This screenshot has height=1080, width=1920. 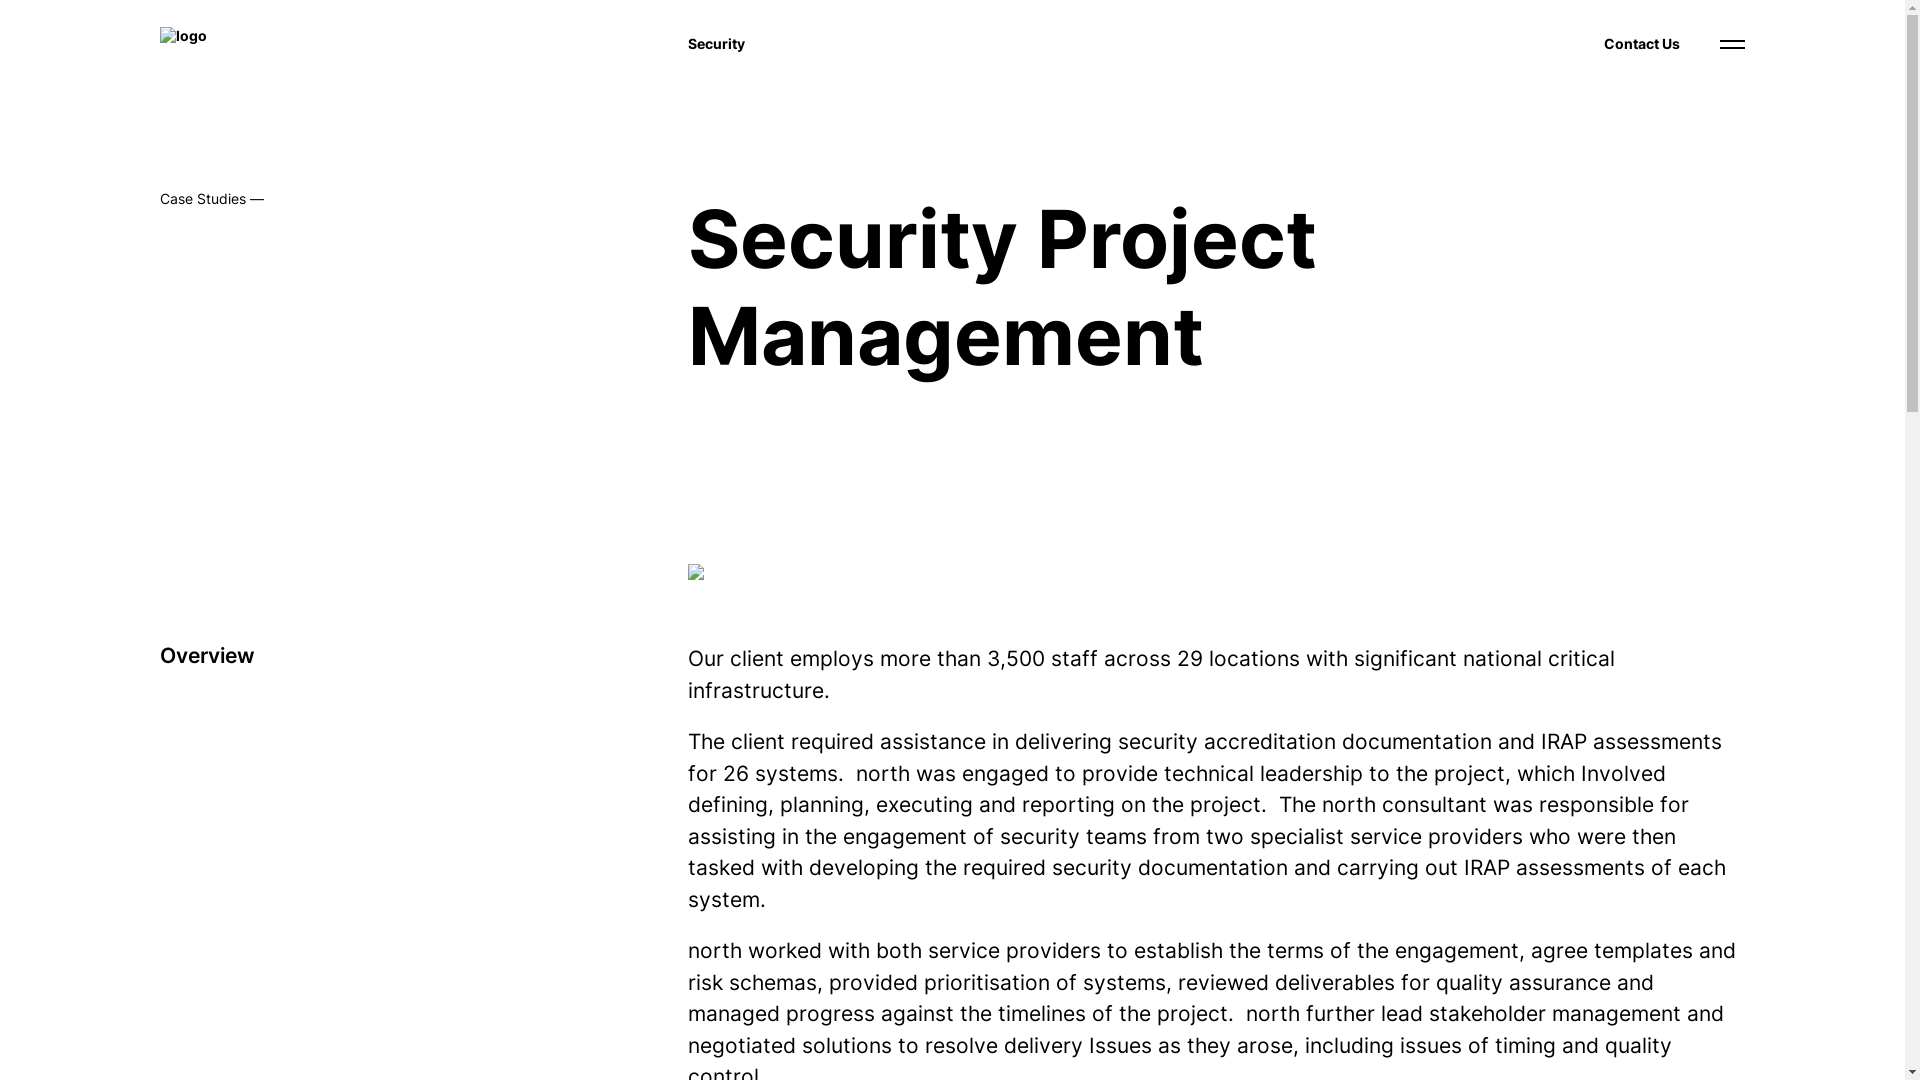 What do you see at coordinates (1642, 44) in the screenshot?
I see `Contact Us` at bounding box center [1642, 44].